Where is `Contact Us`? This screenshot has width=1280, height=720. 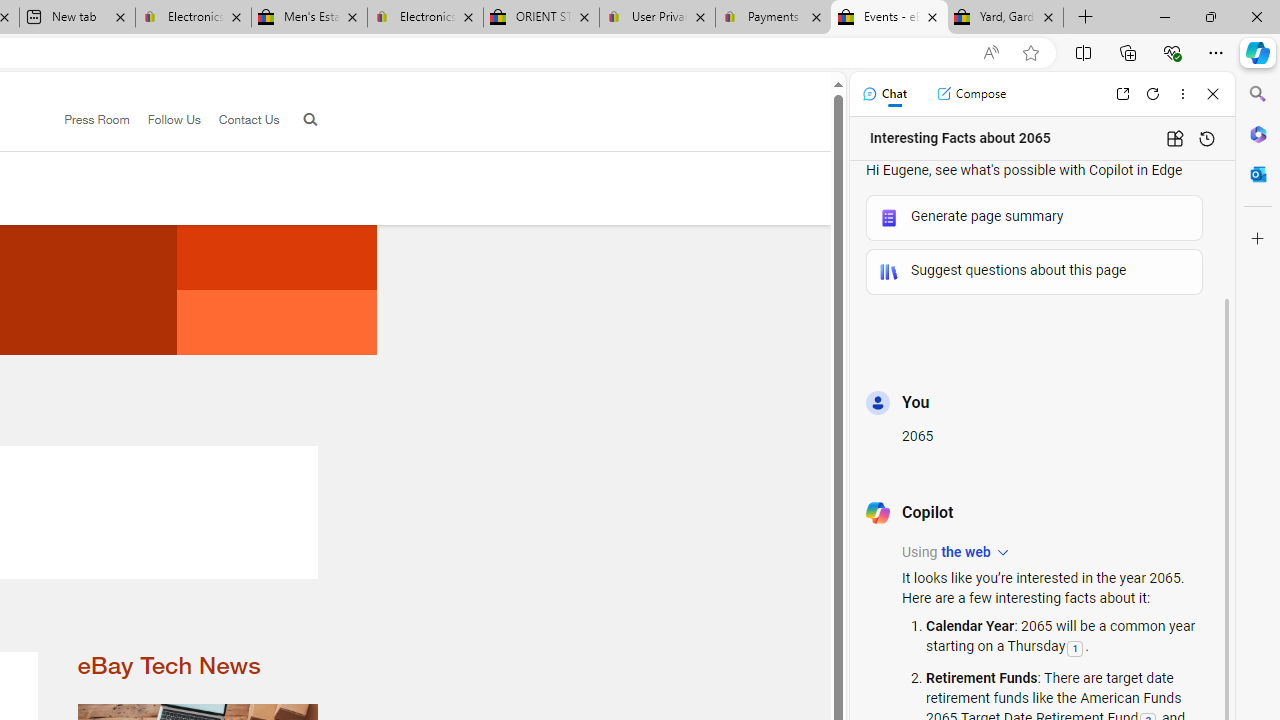 Contact Us is located at coordinates (240, 120).